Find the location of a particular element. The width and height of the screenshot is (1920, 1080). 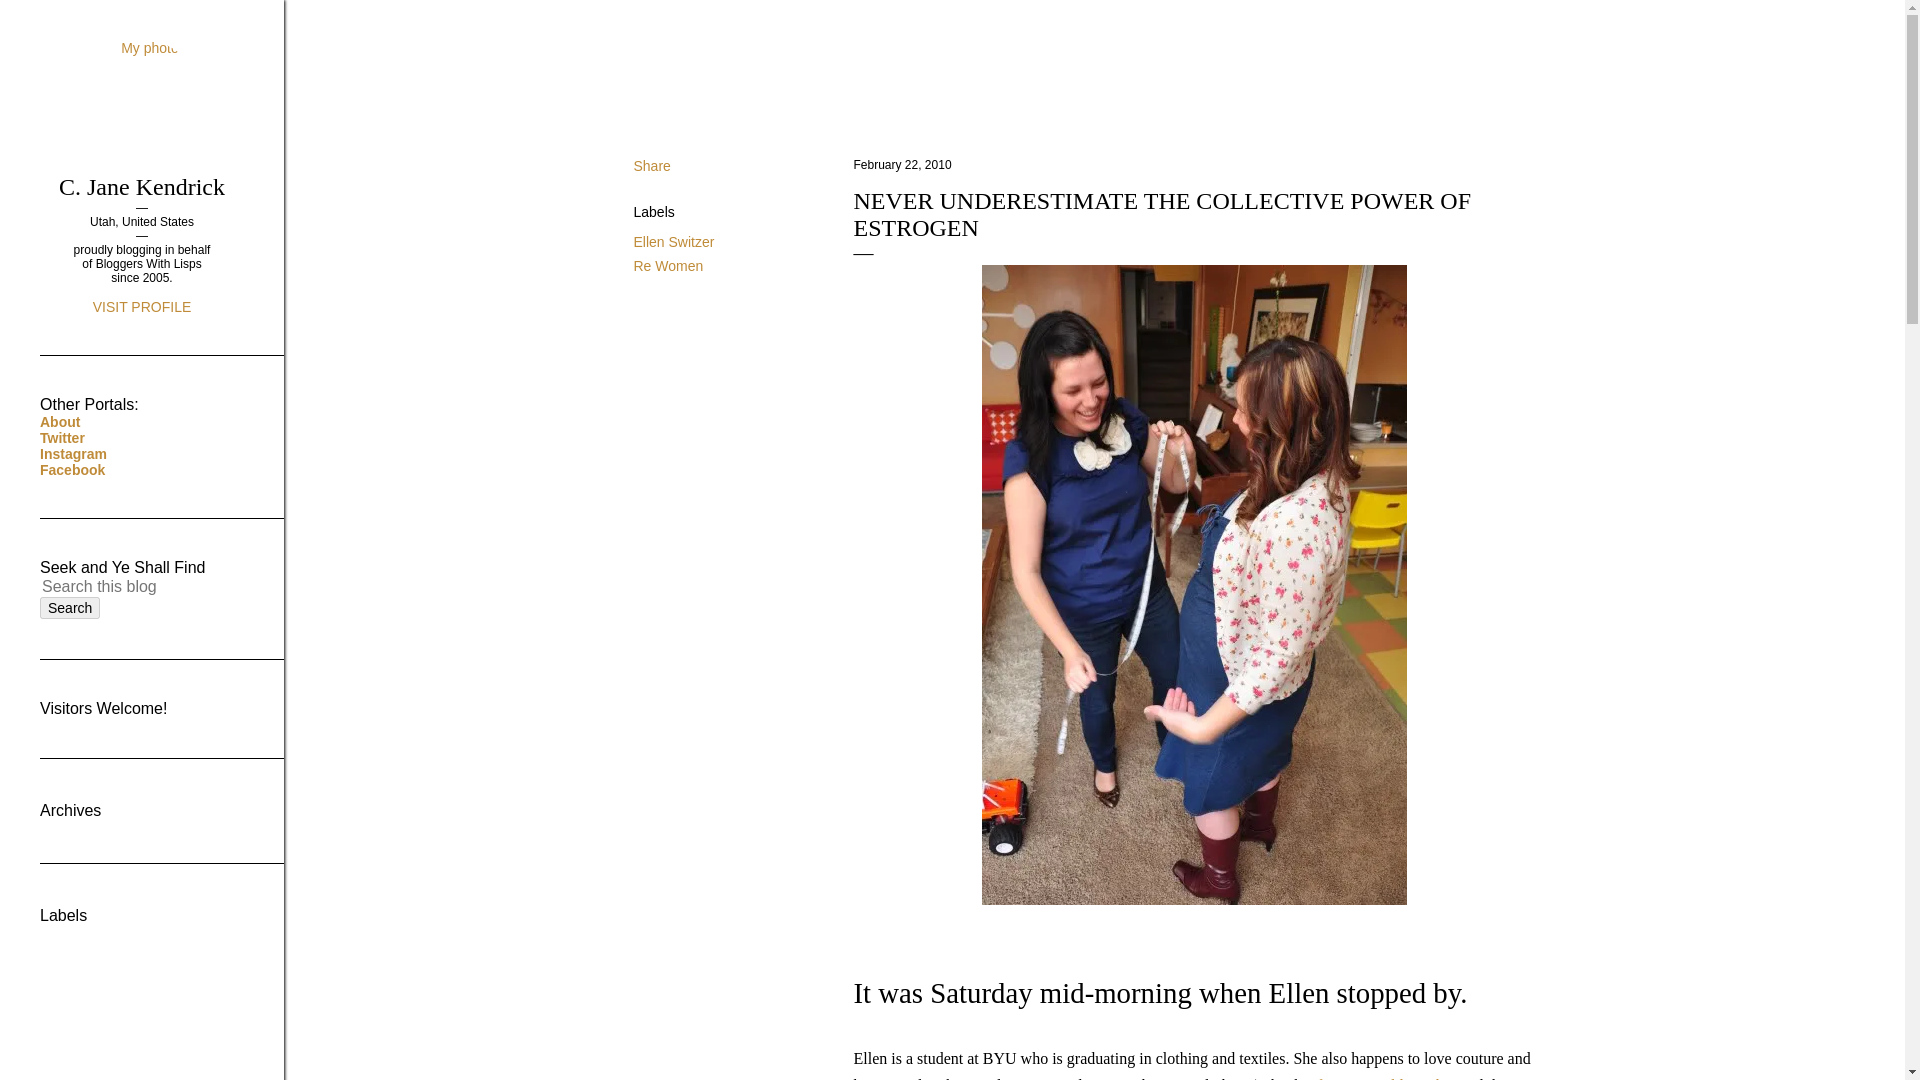

Facebook is located at coordinates (72, 470).